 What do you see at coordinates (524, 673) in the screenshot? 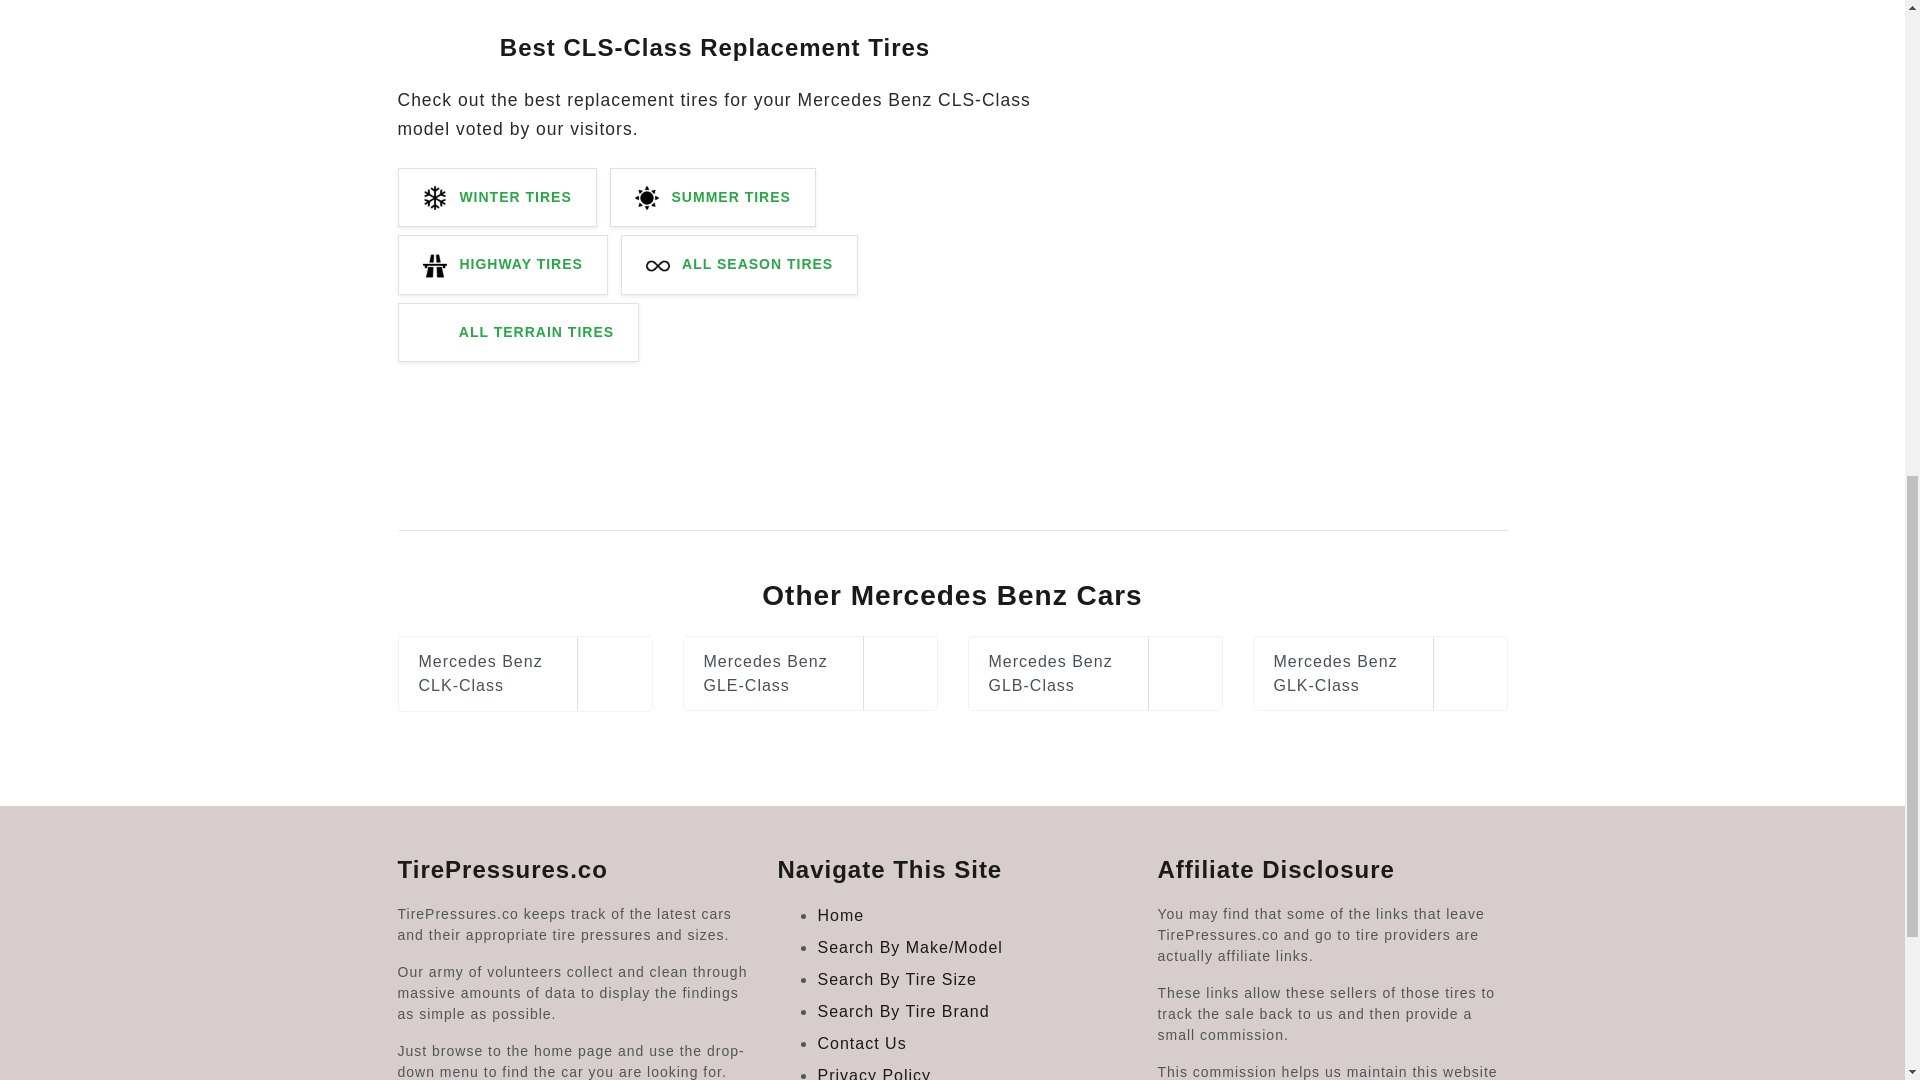
I see `Mercedes Benz CLK-Class` at bounding box center [524, 673].